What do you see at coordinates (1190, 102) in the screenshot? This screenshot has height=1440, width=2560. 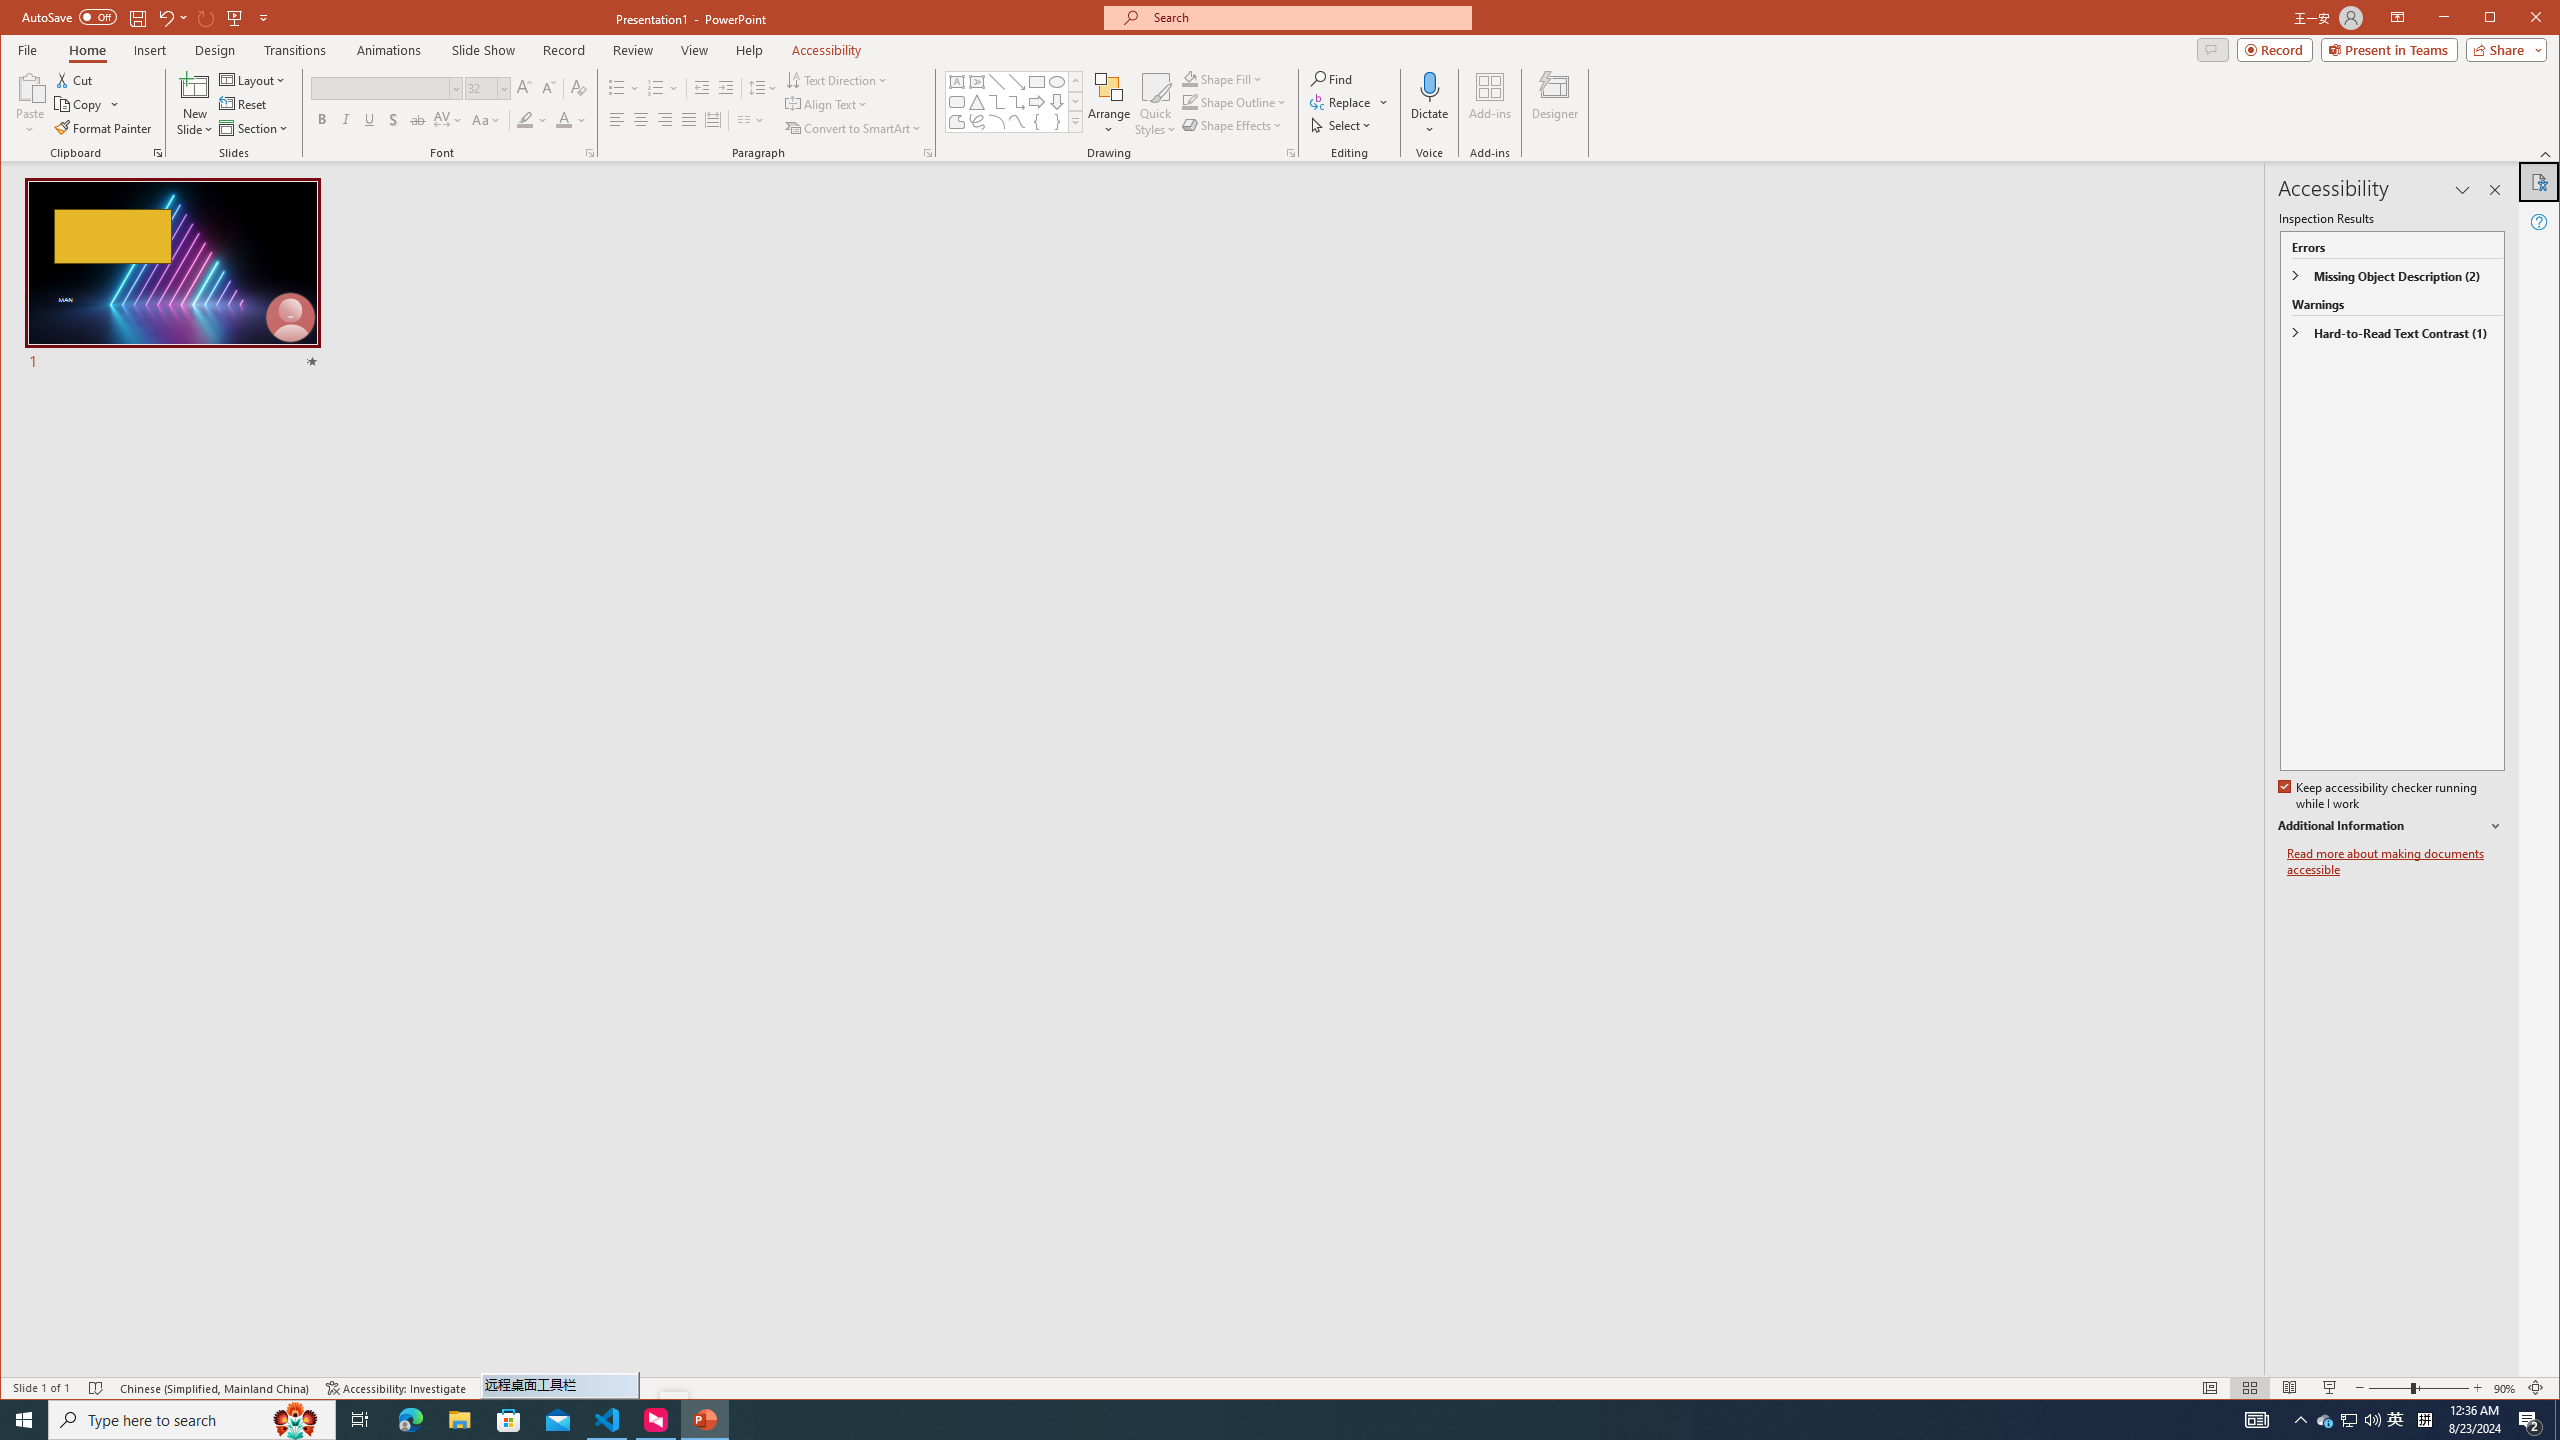 I see `Shape Outline Blue, Accent 1` at bounding box center [1190, 102].